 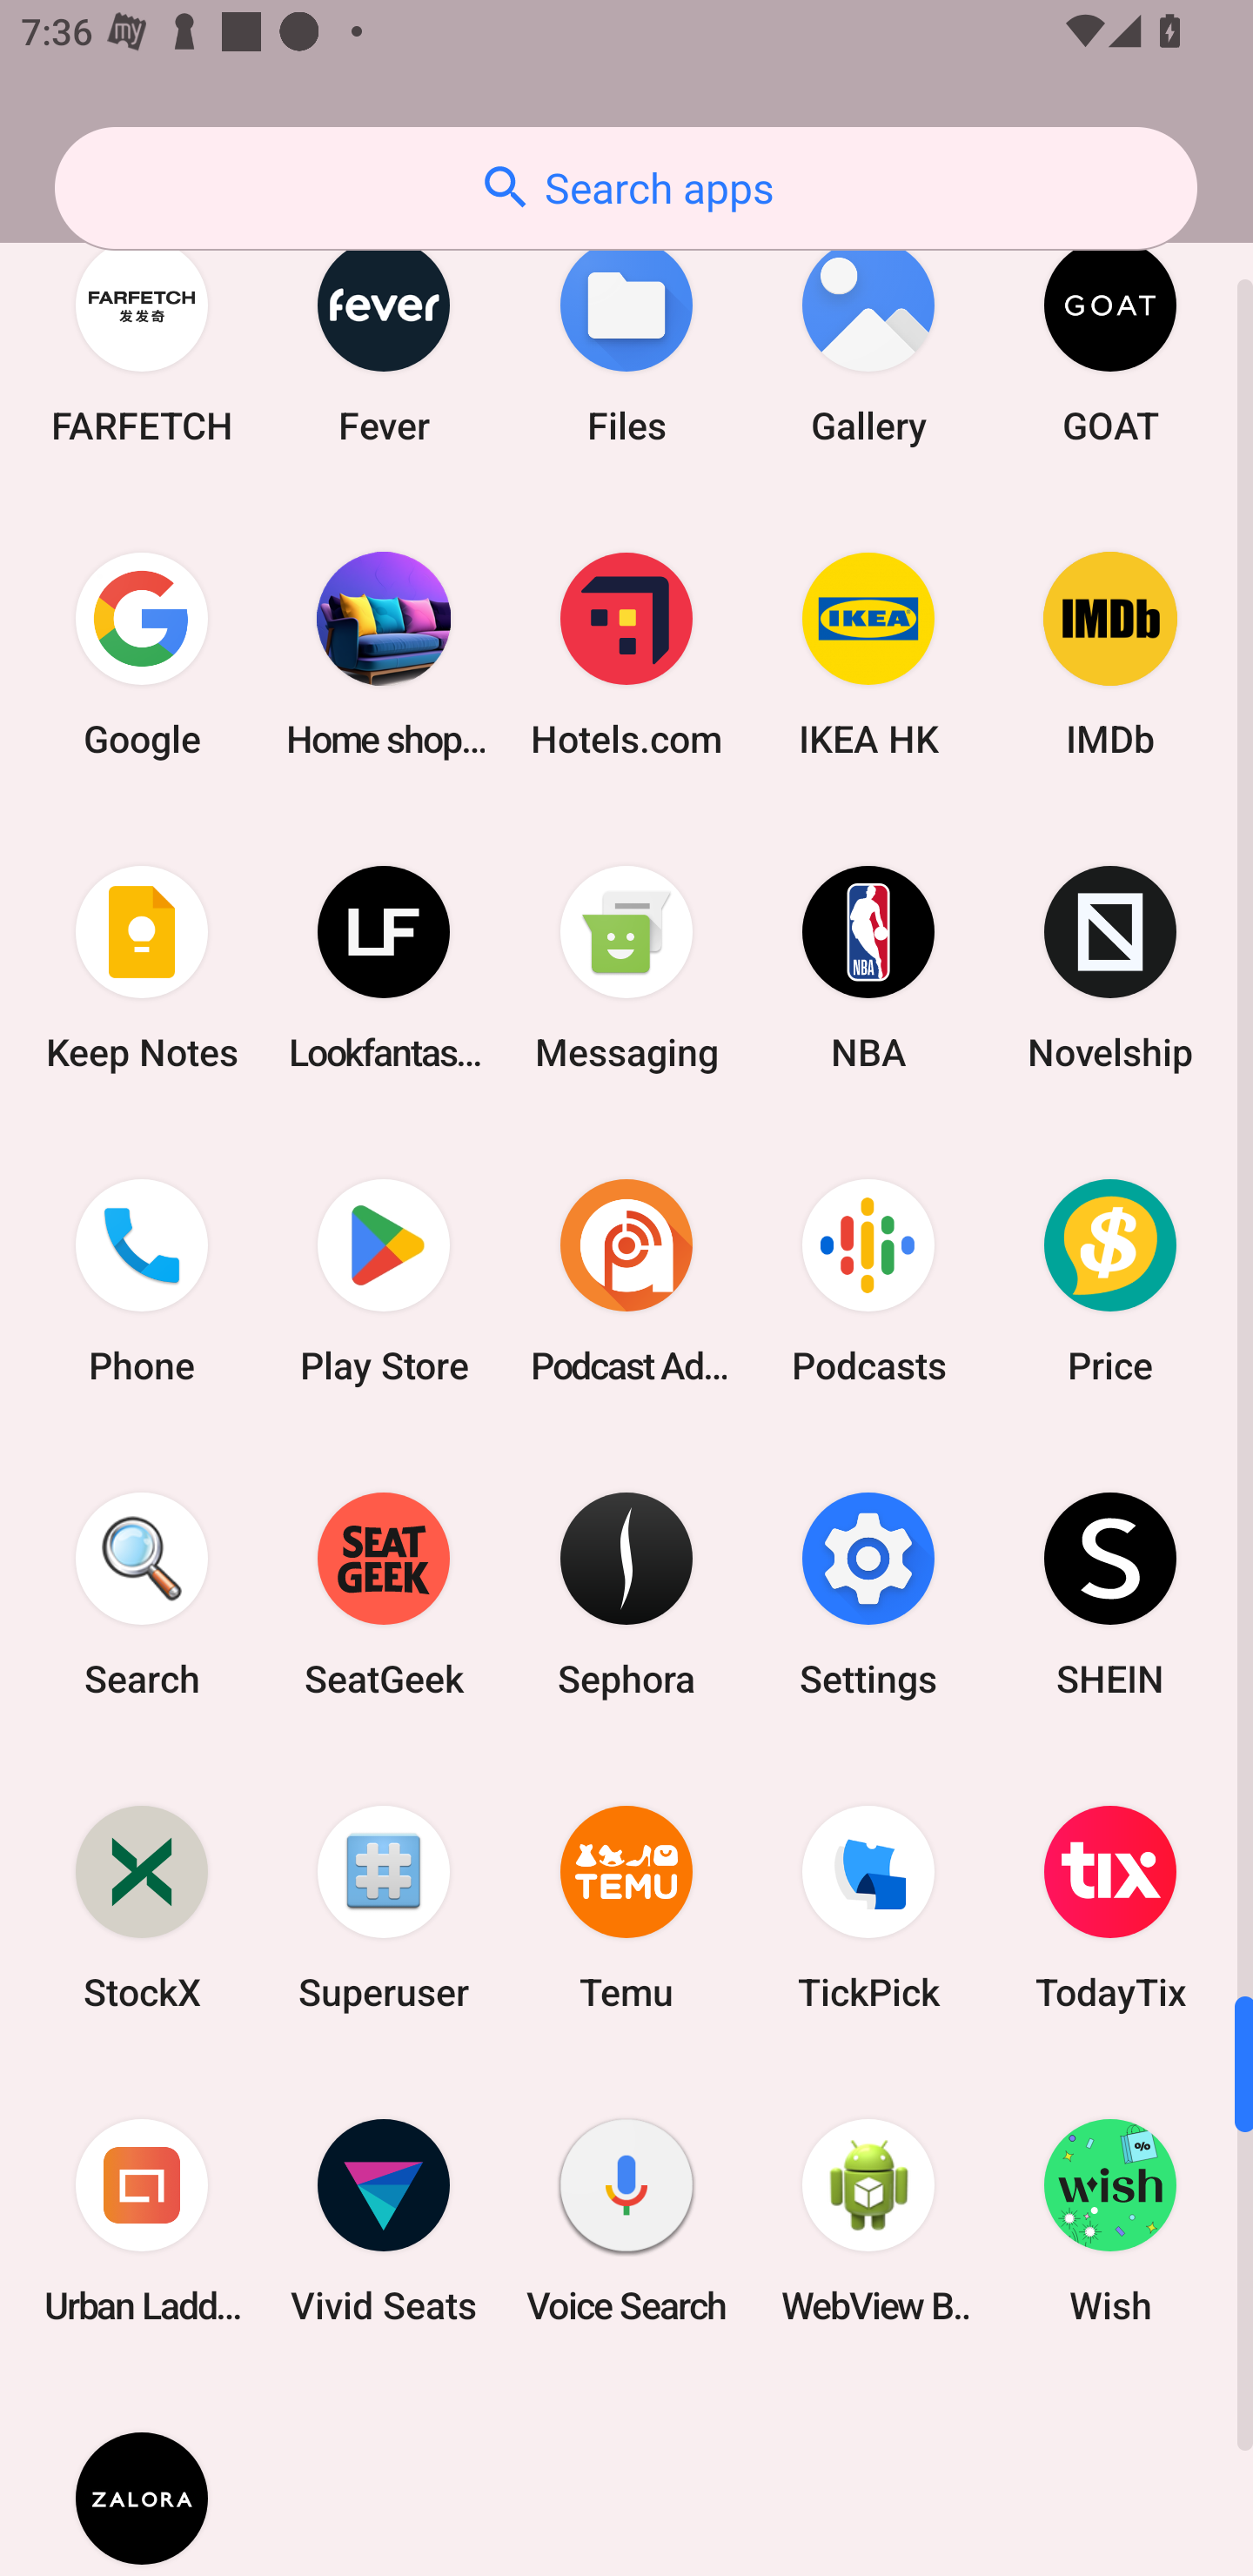 I want to click on Settings, so click(x=868, y=1594).